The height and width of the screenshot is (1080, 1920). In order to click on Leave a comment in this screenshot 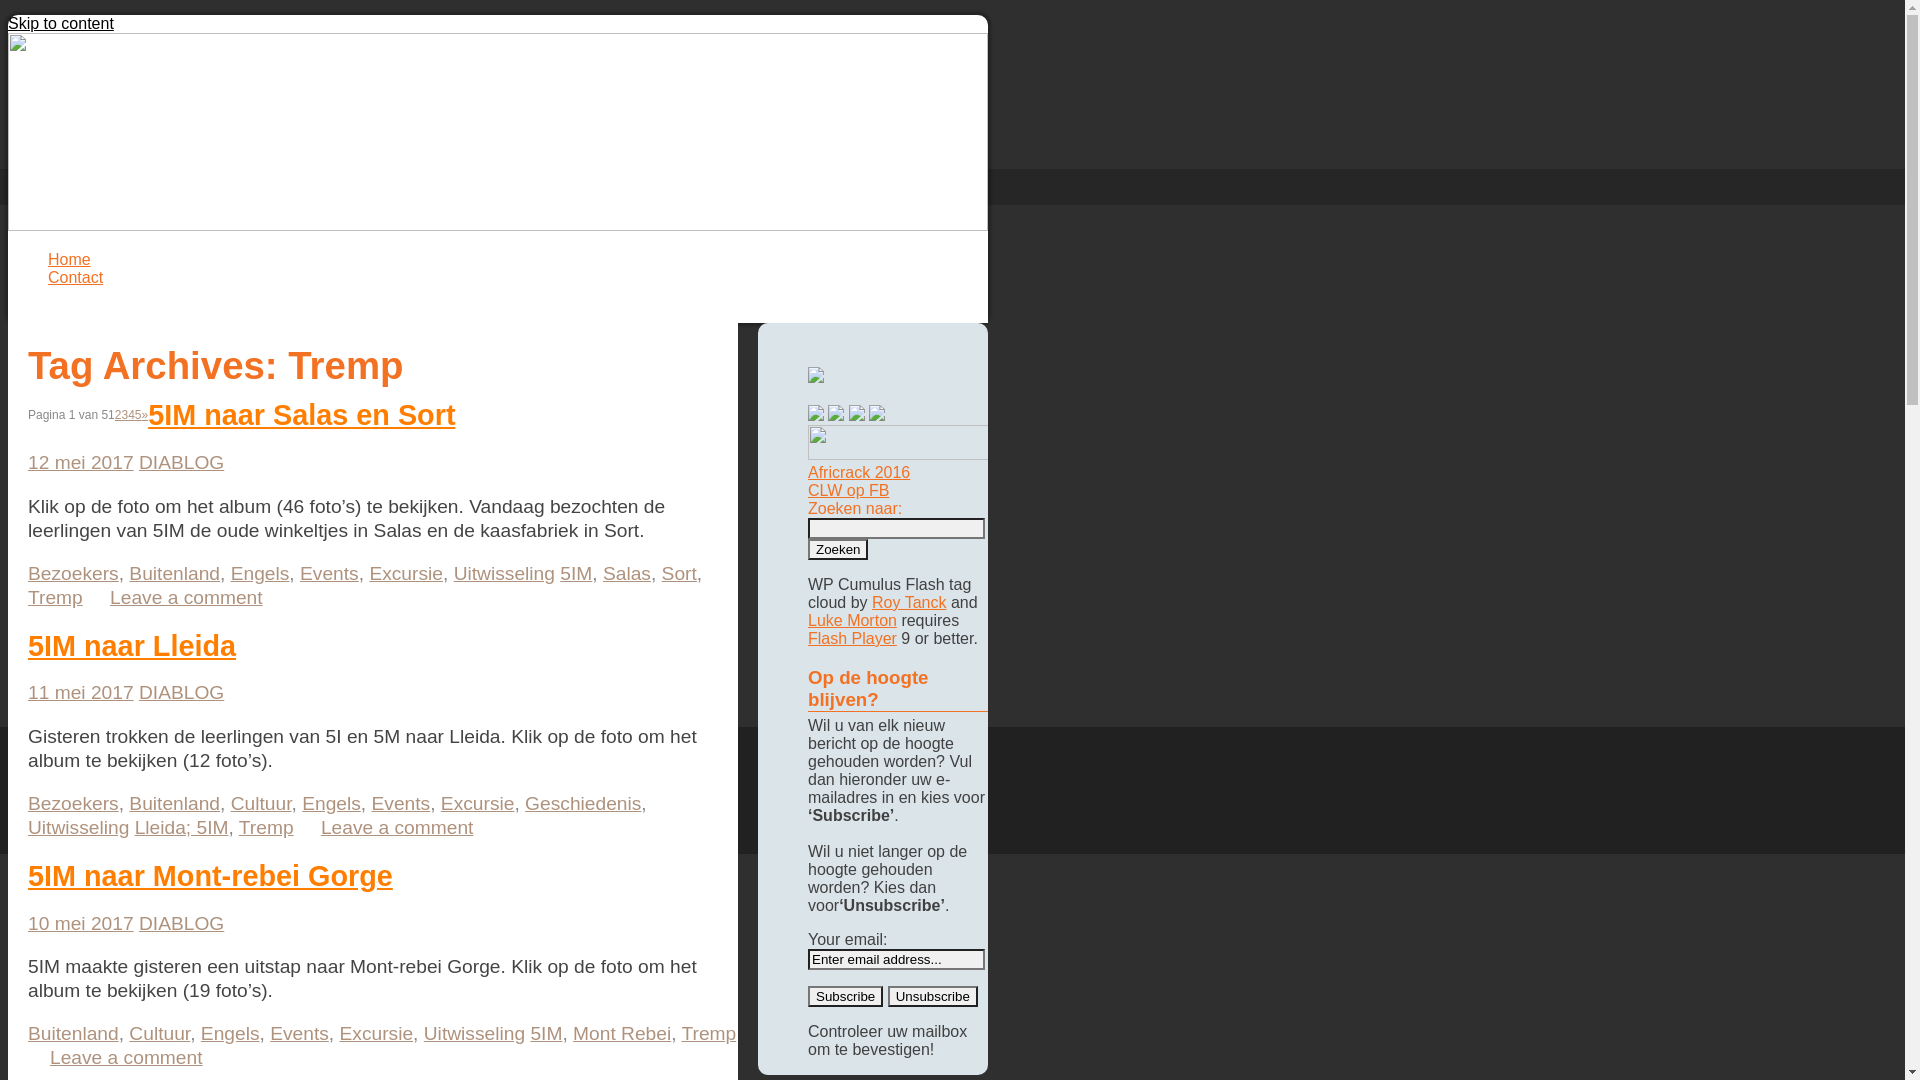, I will do `click(116, 1058)`.